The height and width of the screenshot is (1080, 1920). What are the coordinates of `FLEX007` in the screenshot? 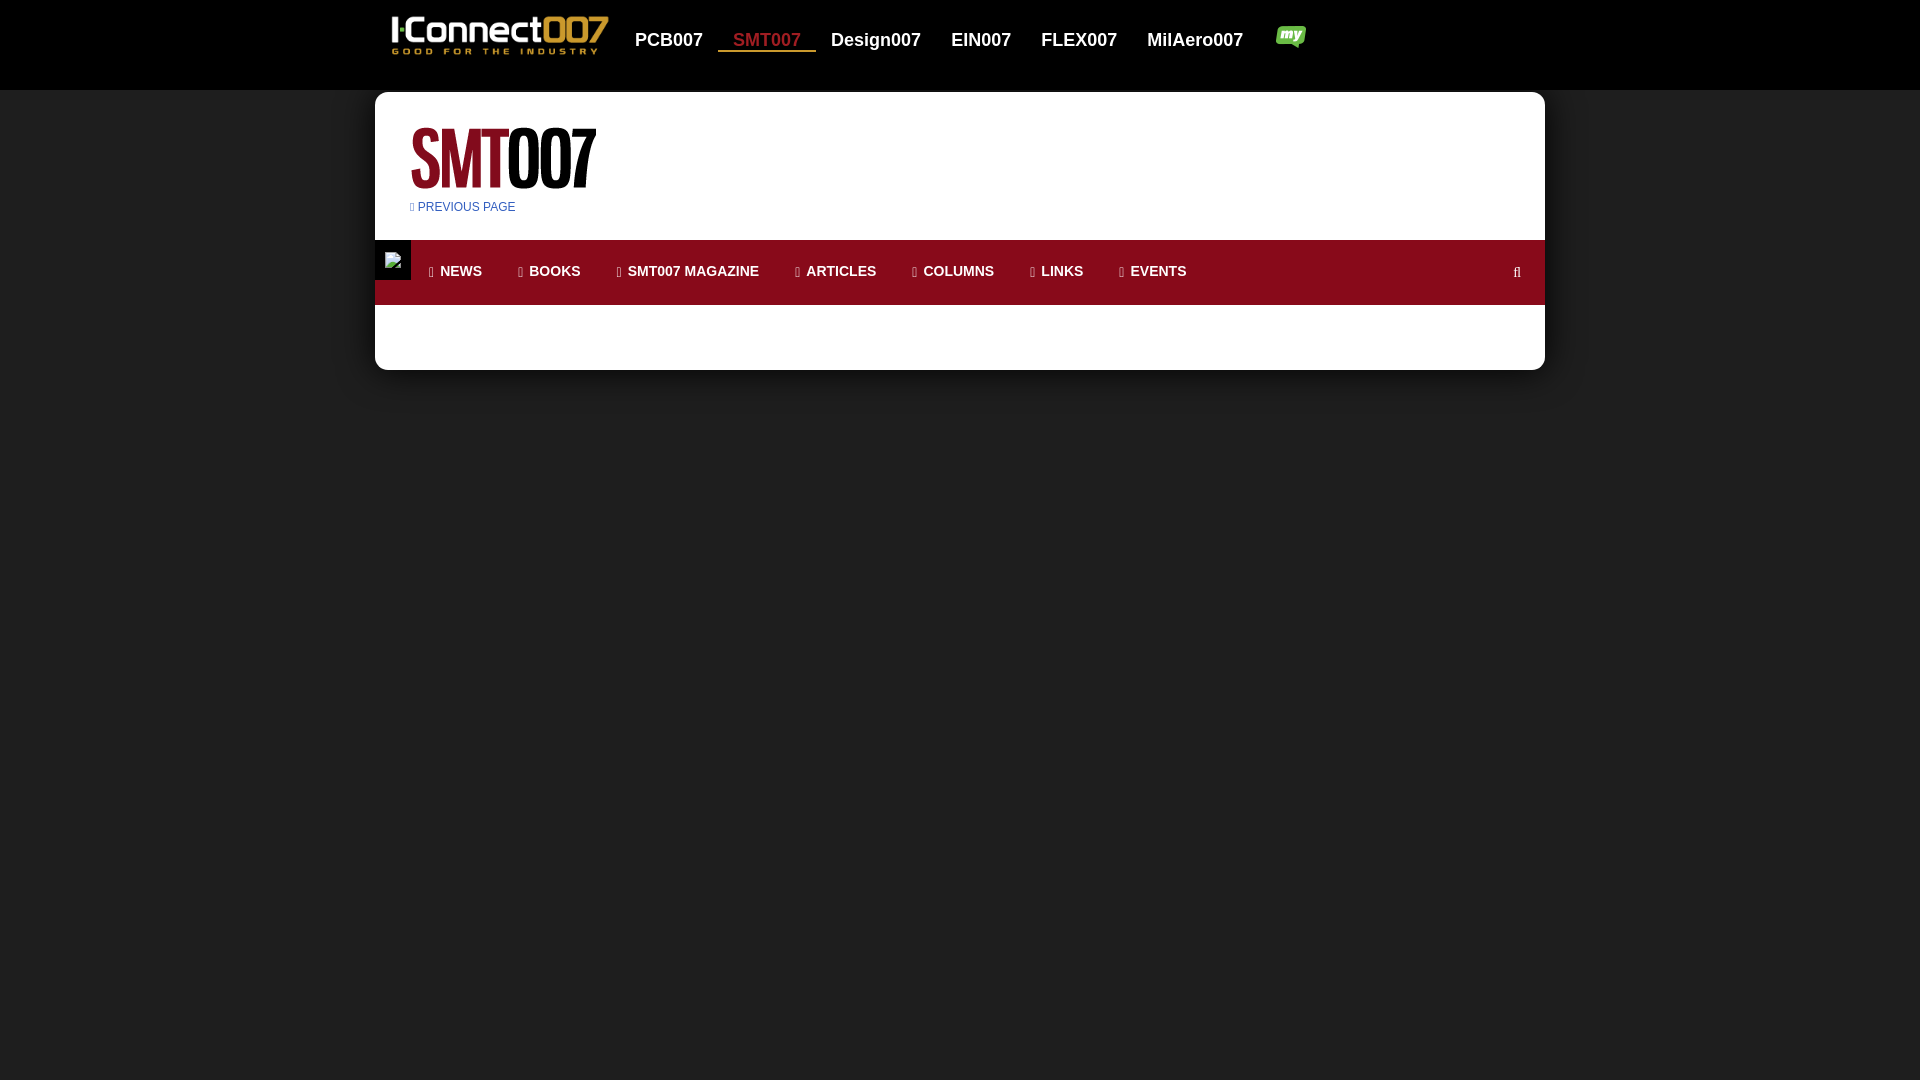 It's located at (1091, 40).